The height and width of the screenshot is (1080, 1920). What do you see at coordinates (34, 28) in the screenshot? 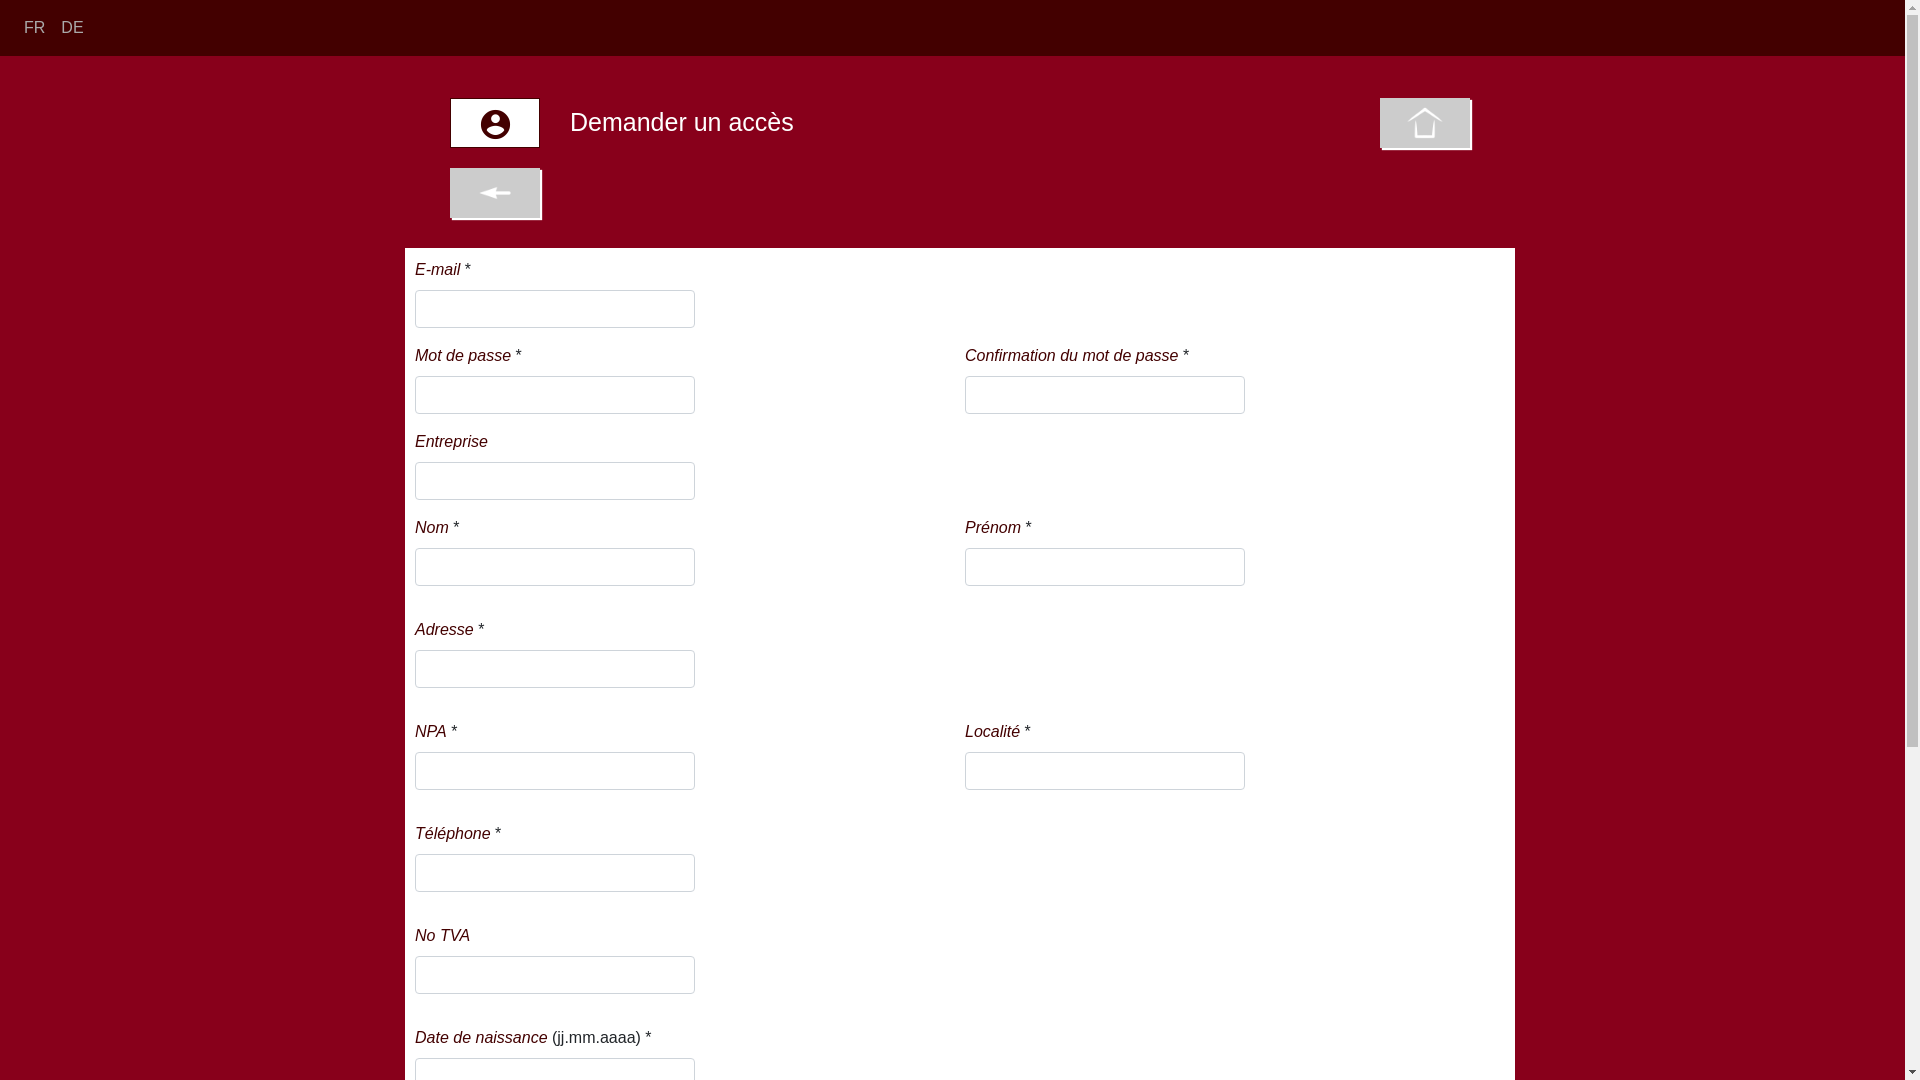
I see `FR` at bounding box center [34, 28].